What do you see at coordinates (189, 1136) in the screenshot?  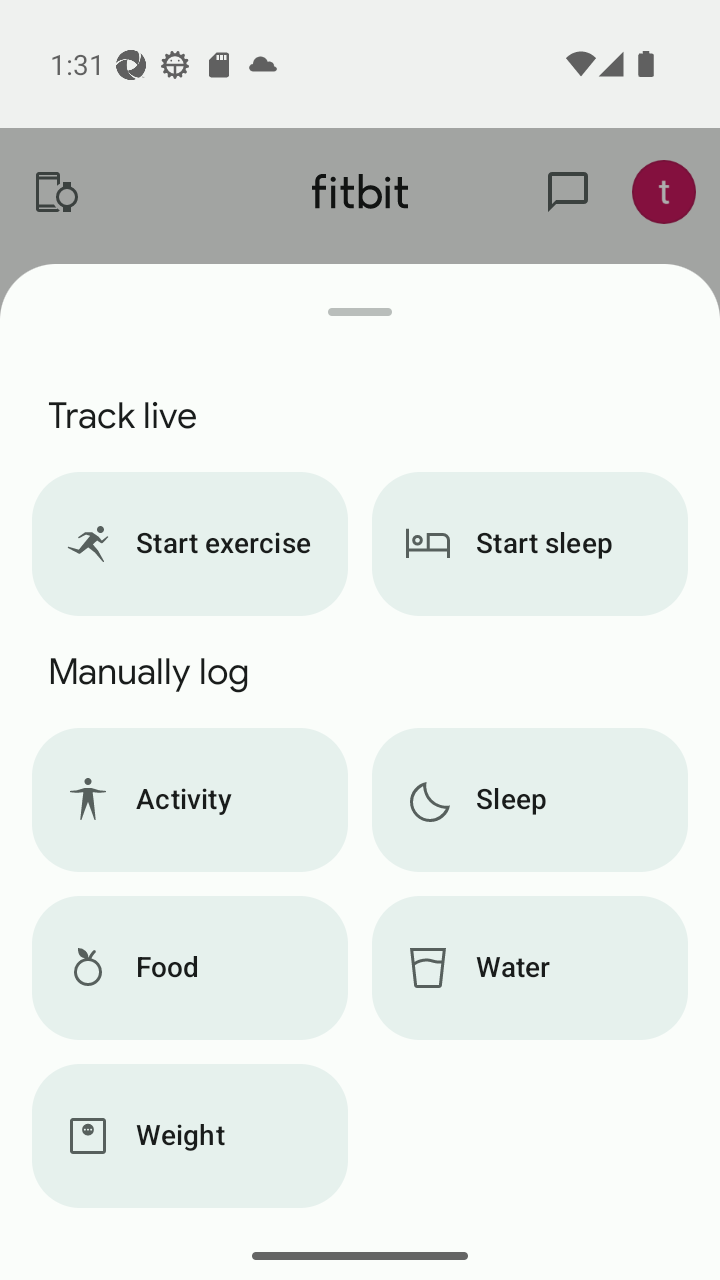 I see `Weight` at bounding box center [189, 1136].